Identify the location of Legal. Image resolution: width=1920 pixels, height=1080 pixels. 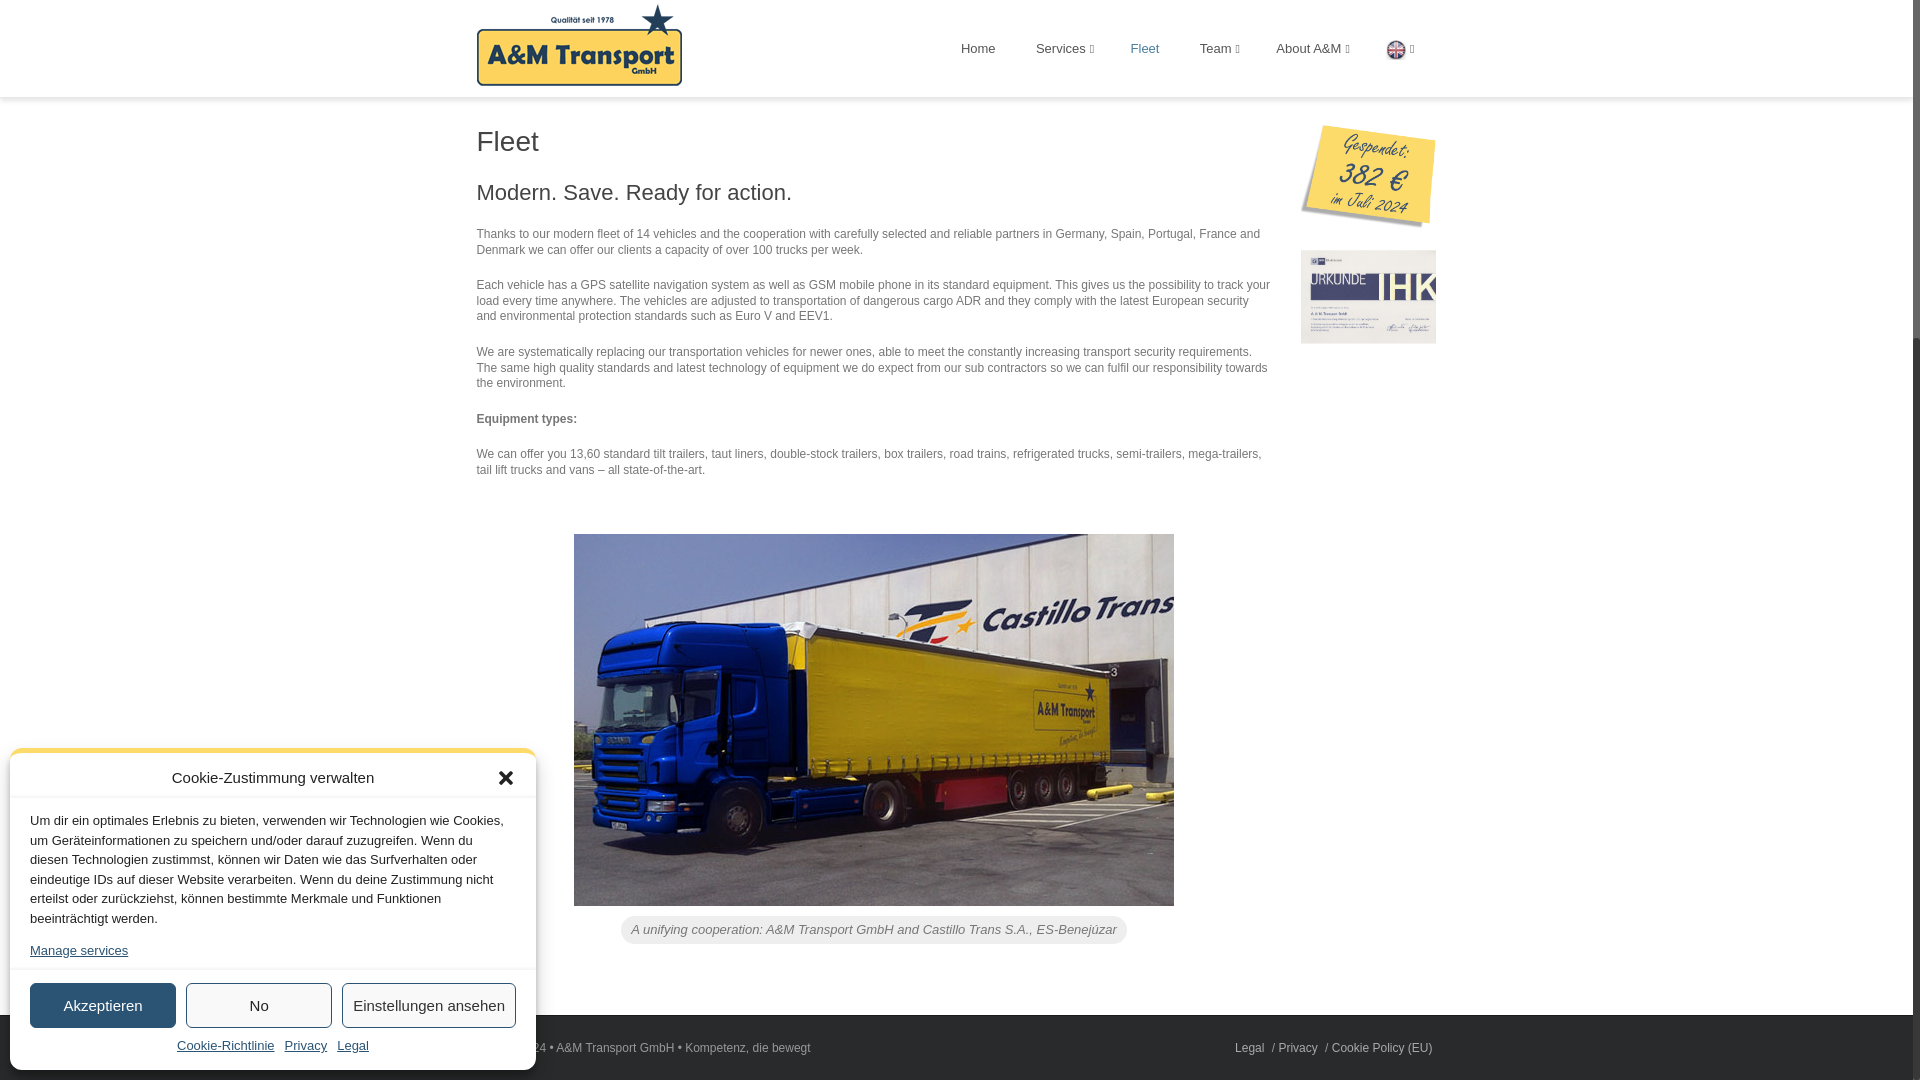
(352, 554).